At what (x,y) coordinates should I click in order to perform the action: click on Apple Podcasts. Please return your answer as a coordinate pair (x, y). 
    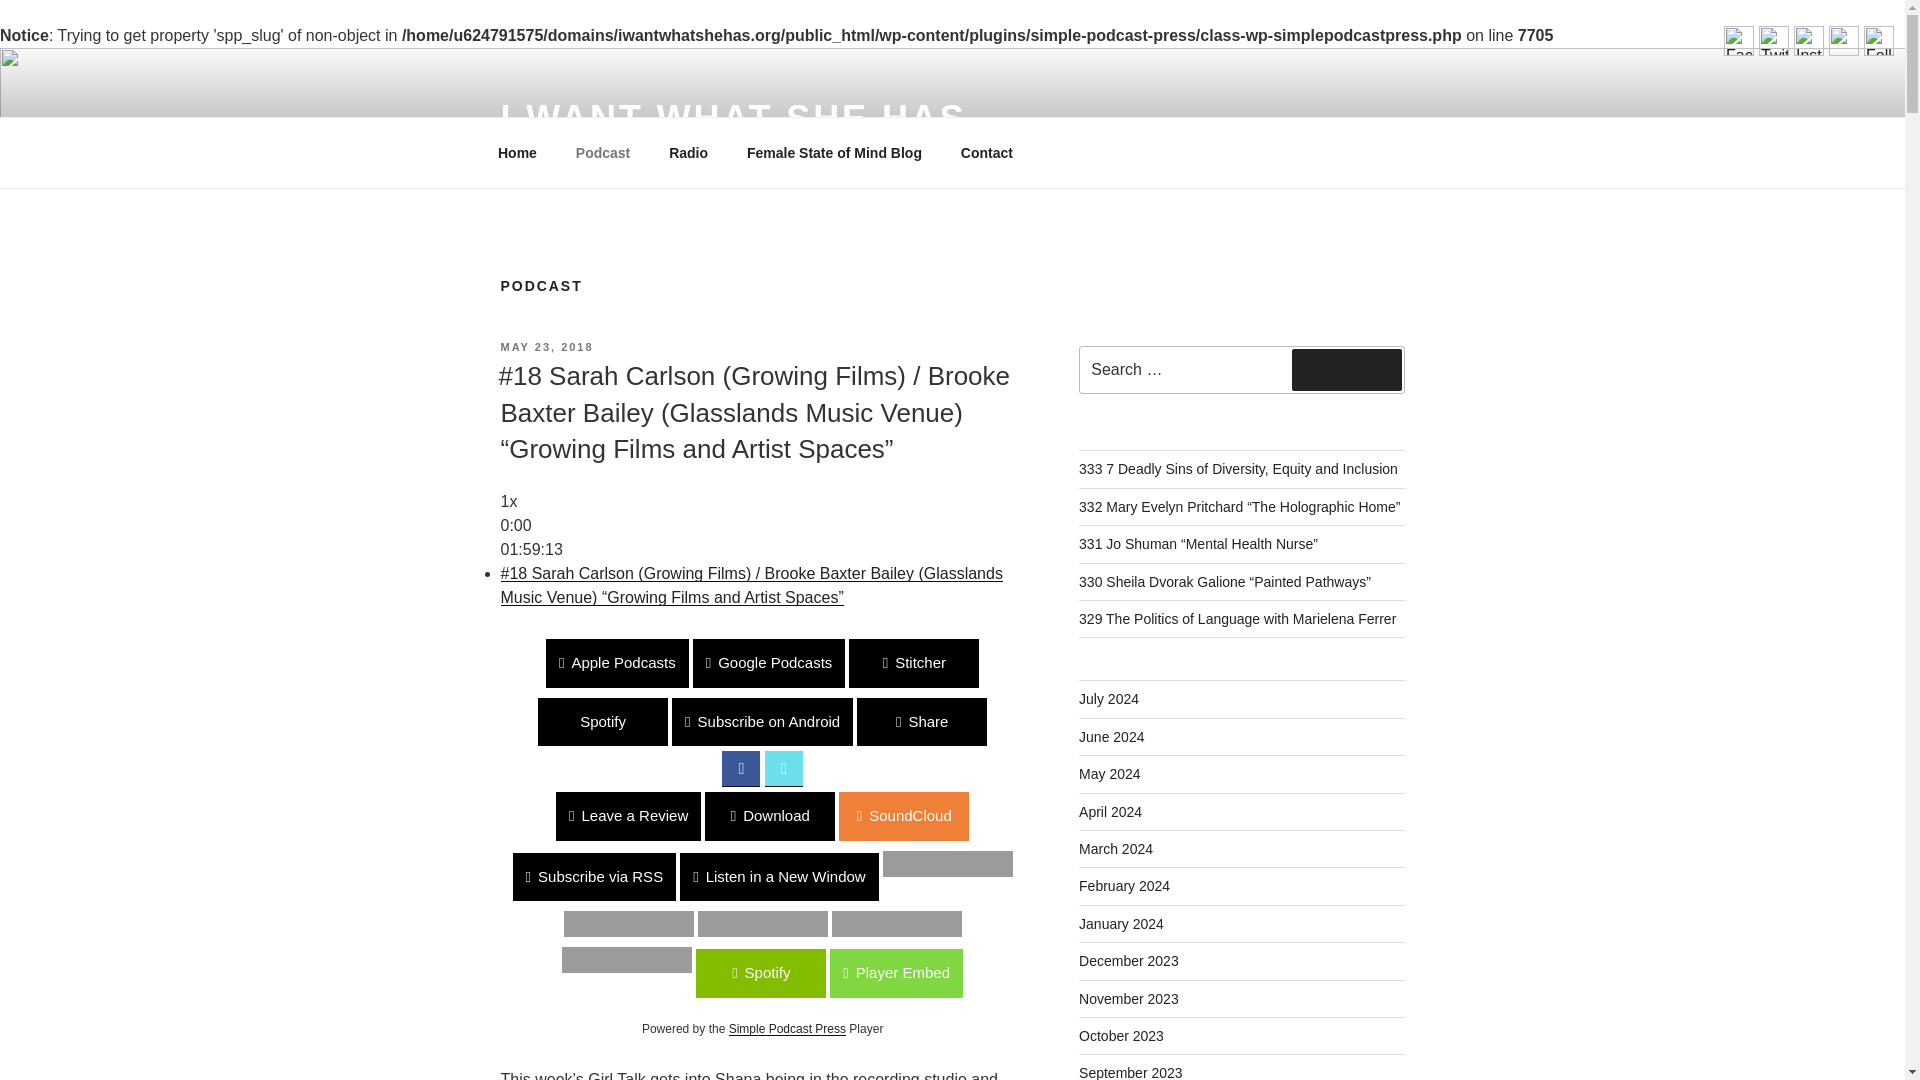
    Looking at the image, I should click on (617, 663).